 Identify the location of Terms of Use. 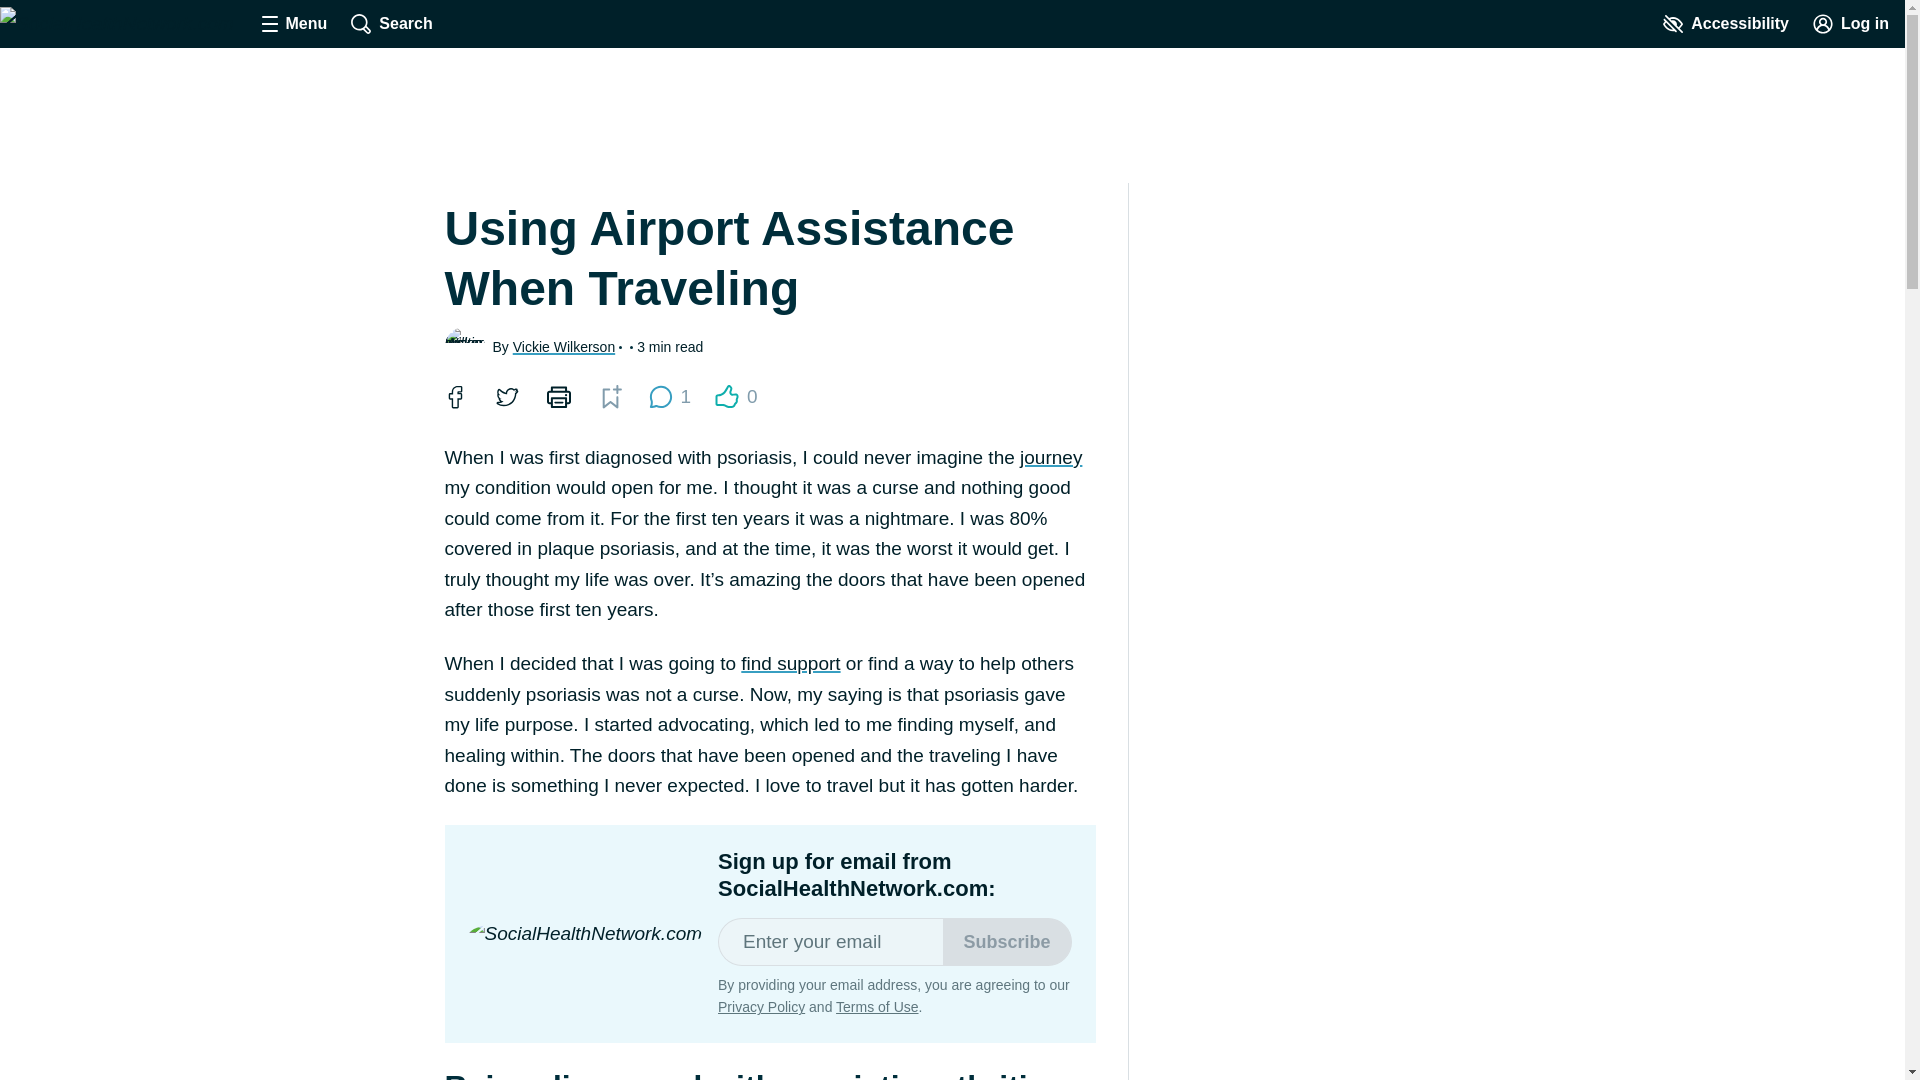
(876, 1007).